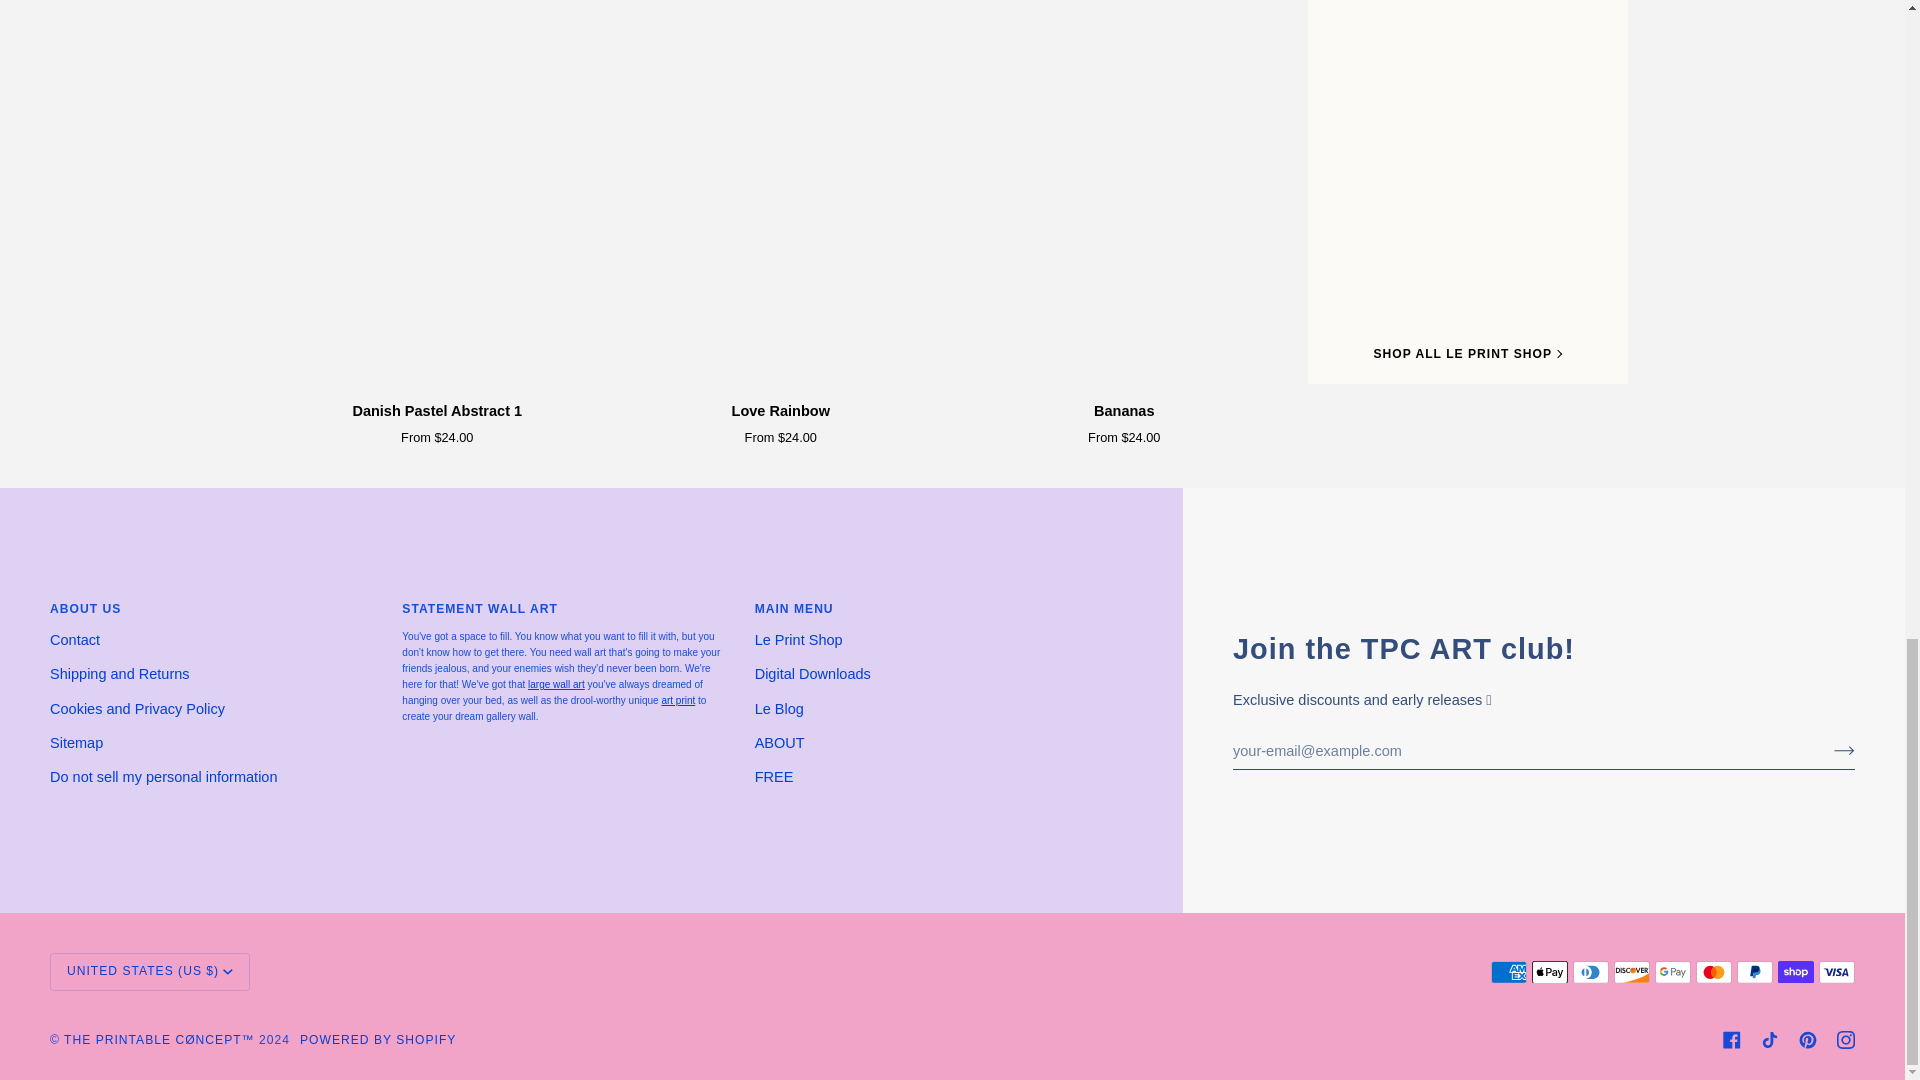 This screenshot has width=1920, height=1080. What do you see at coordinates (1836, 972) in the screenshot?
I see `VISA` at bounding box center [1836, 972].